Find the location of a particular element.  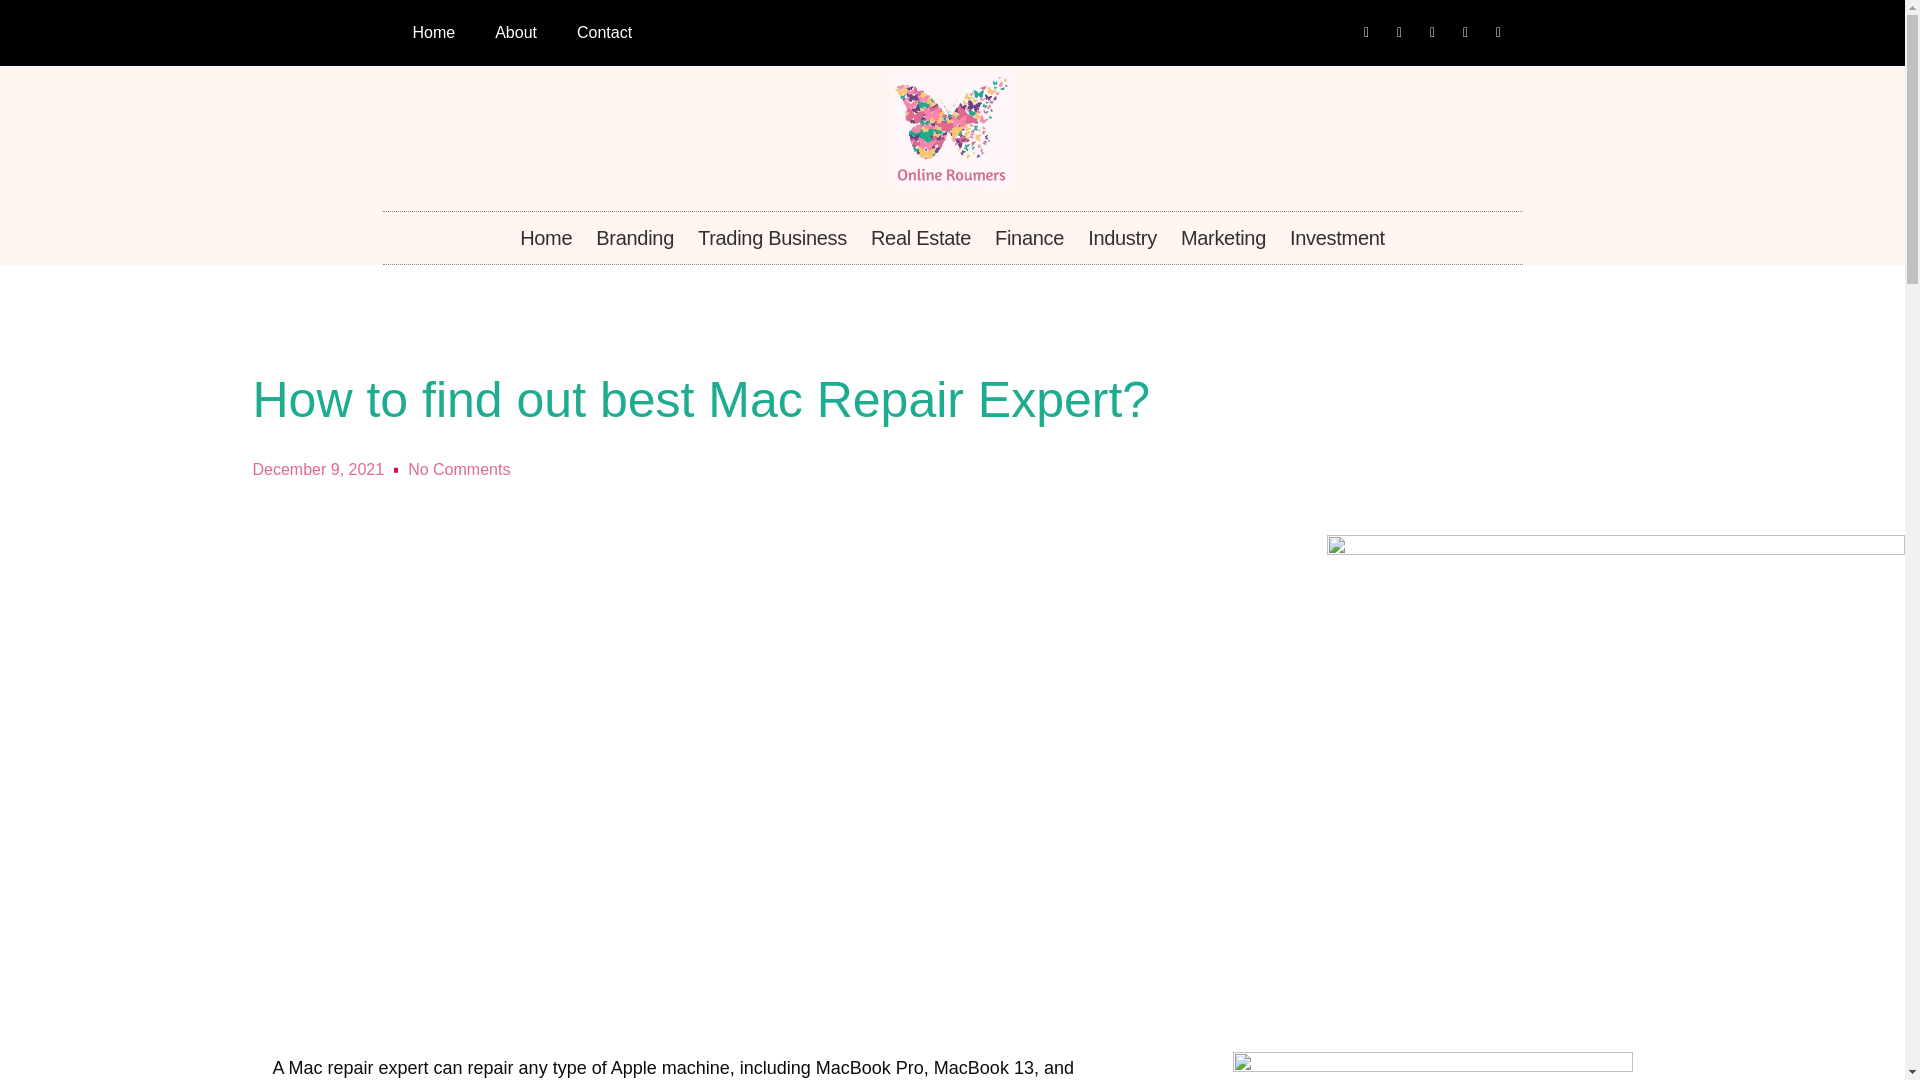

December 9, 2021 is located at coordinates (318, 469).